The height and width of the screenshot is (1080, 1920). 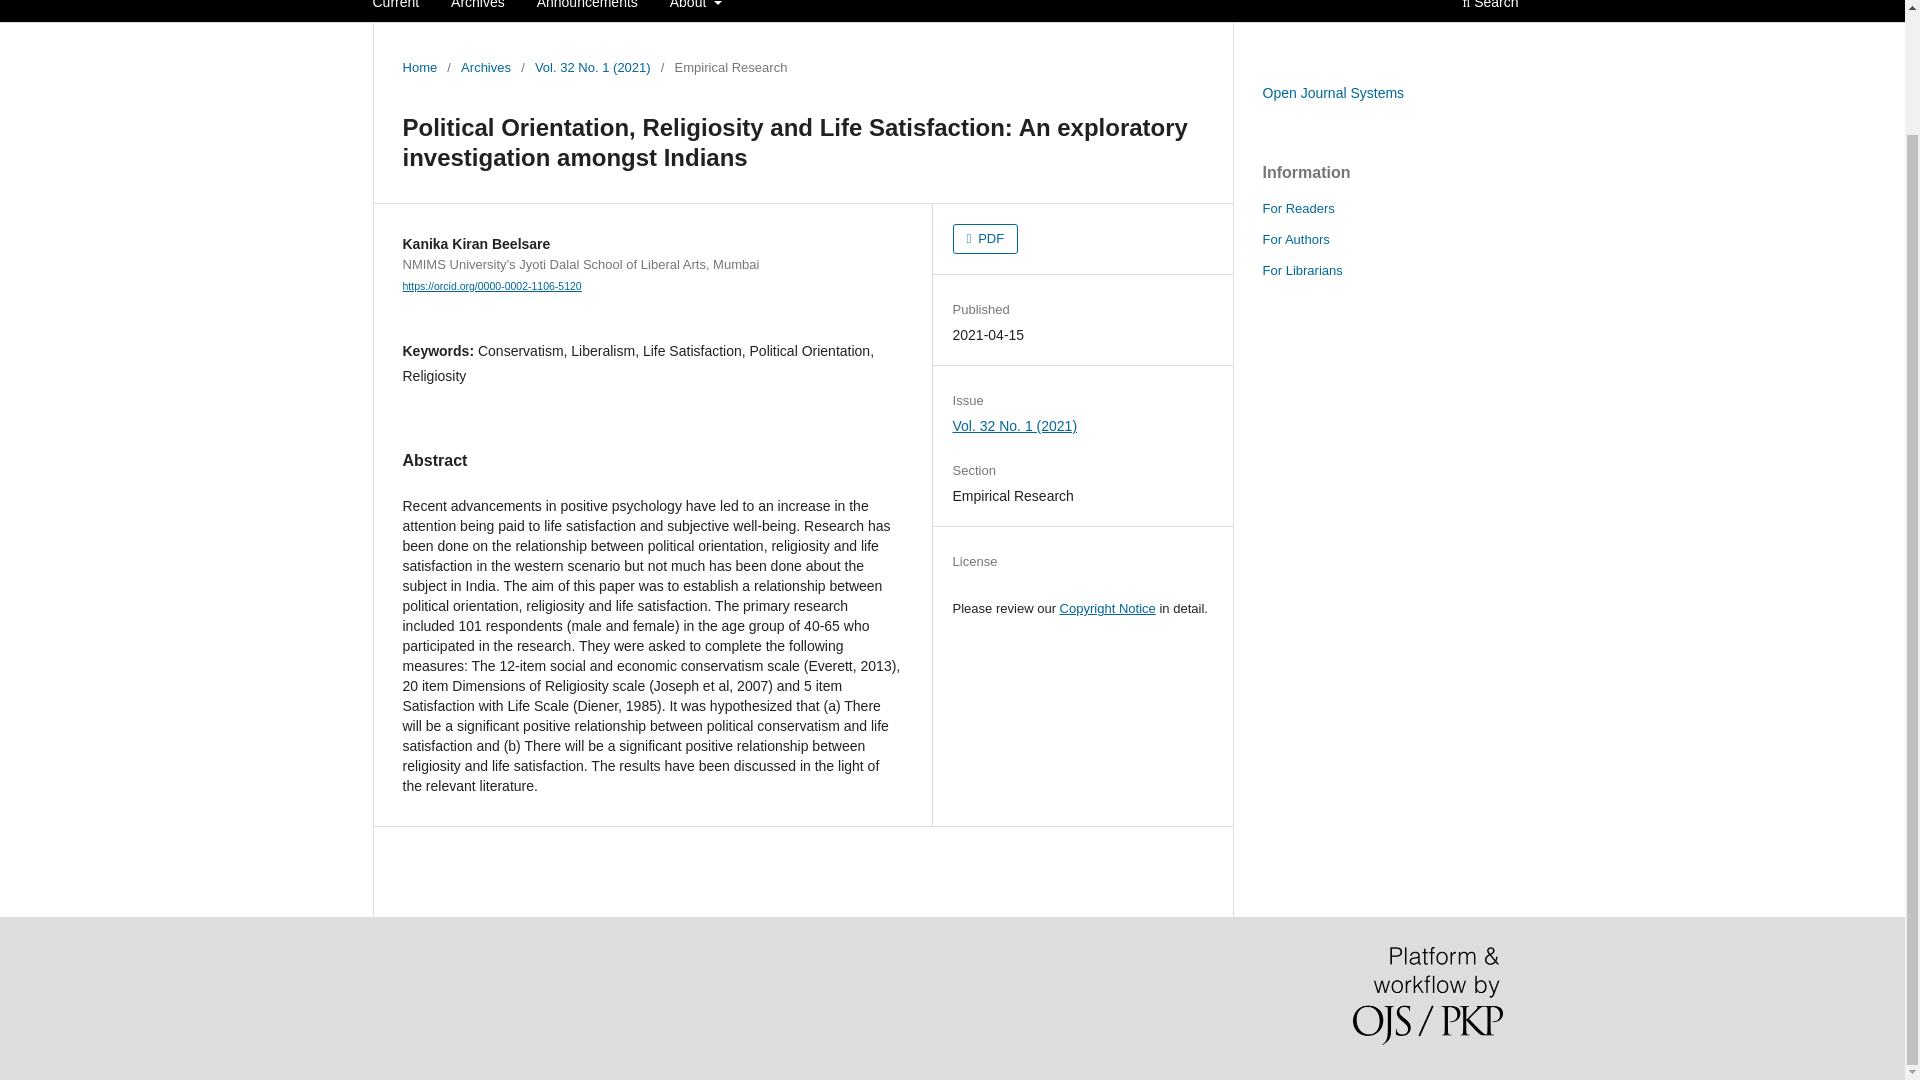 I want to click on Current, so click(x=396, y=10).